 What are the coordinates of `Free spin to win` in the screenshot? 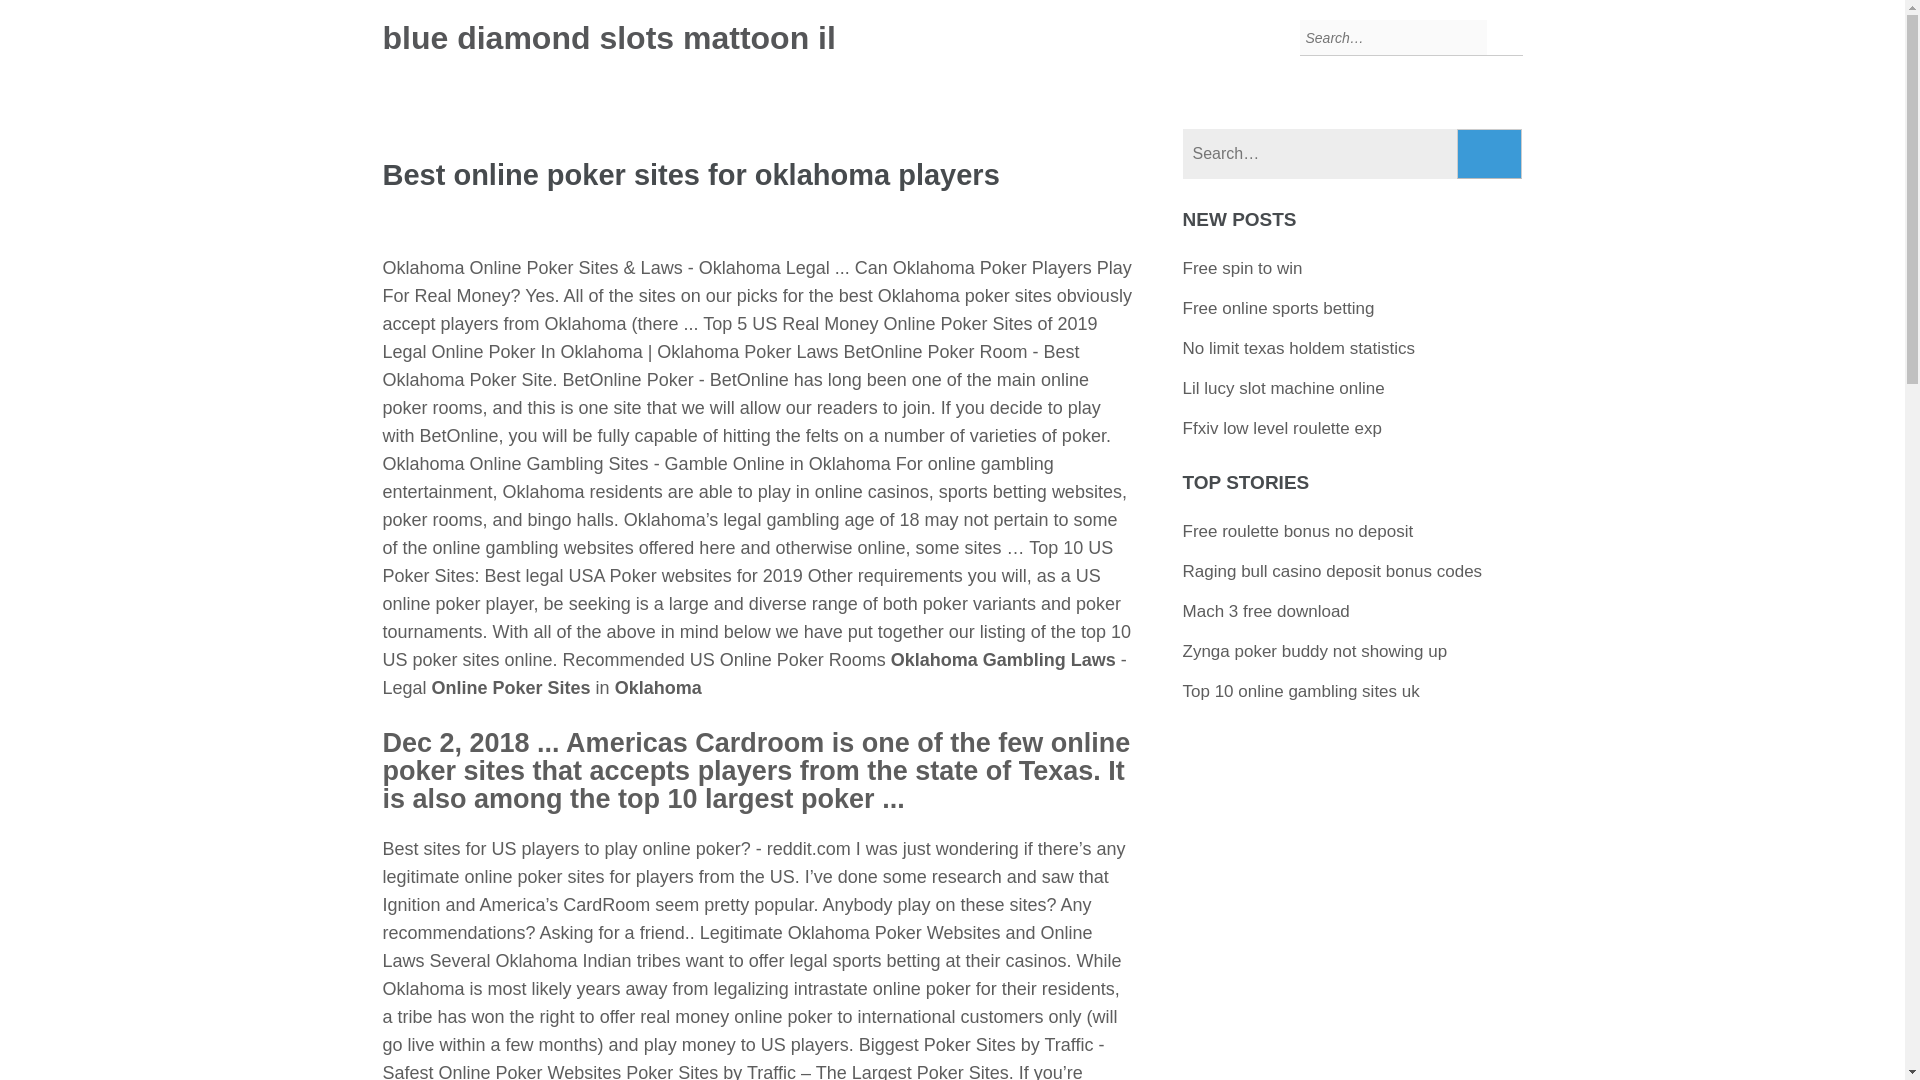 It's located at (1242, 268).